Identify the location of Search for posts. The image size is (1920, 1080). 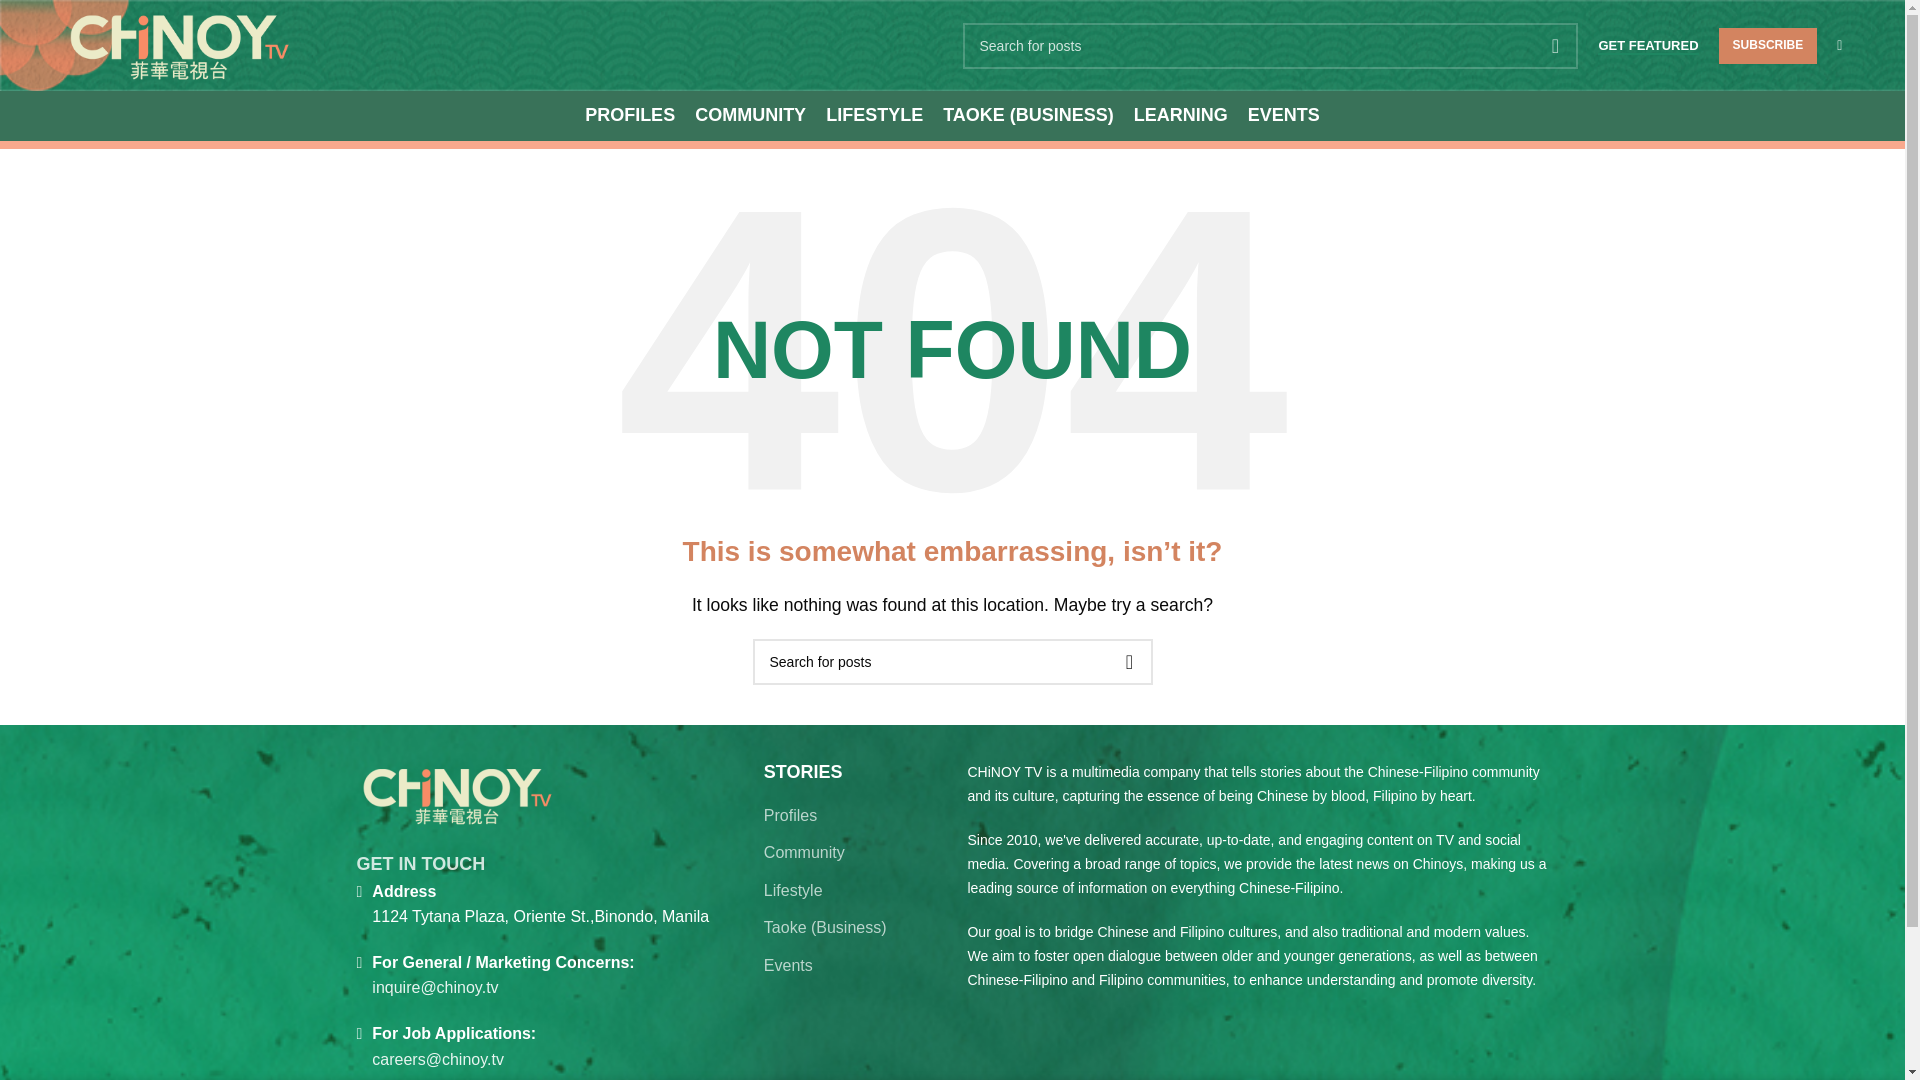
(952, 662).